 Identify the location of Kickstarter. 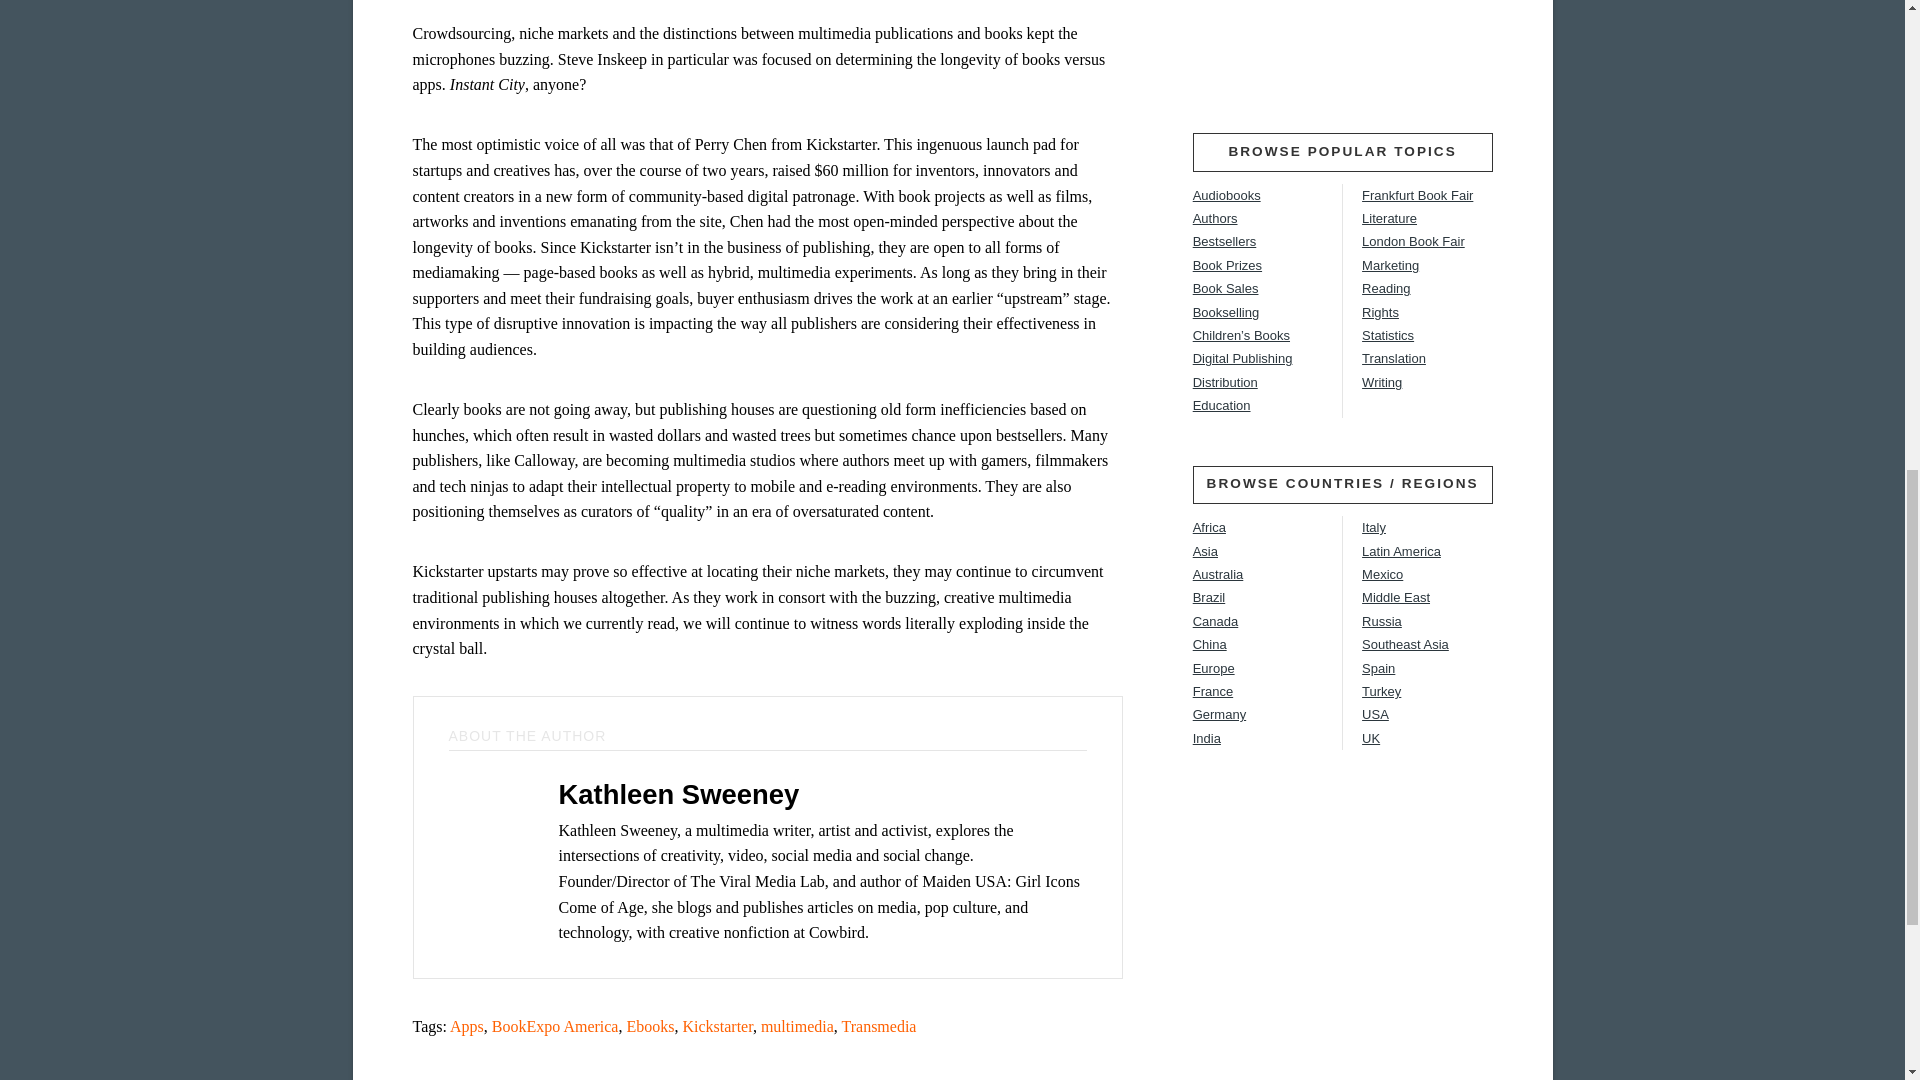
(716, 1026).